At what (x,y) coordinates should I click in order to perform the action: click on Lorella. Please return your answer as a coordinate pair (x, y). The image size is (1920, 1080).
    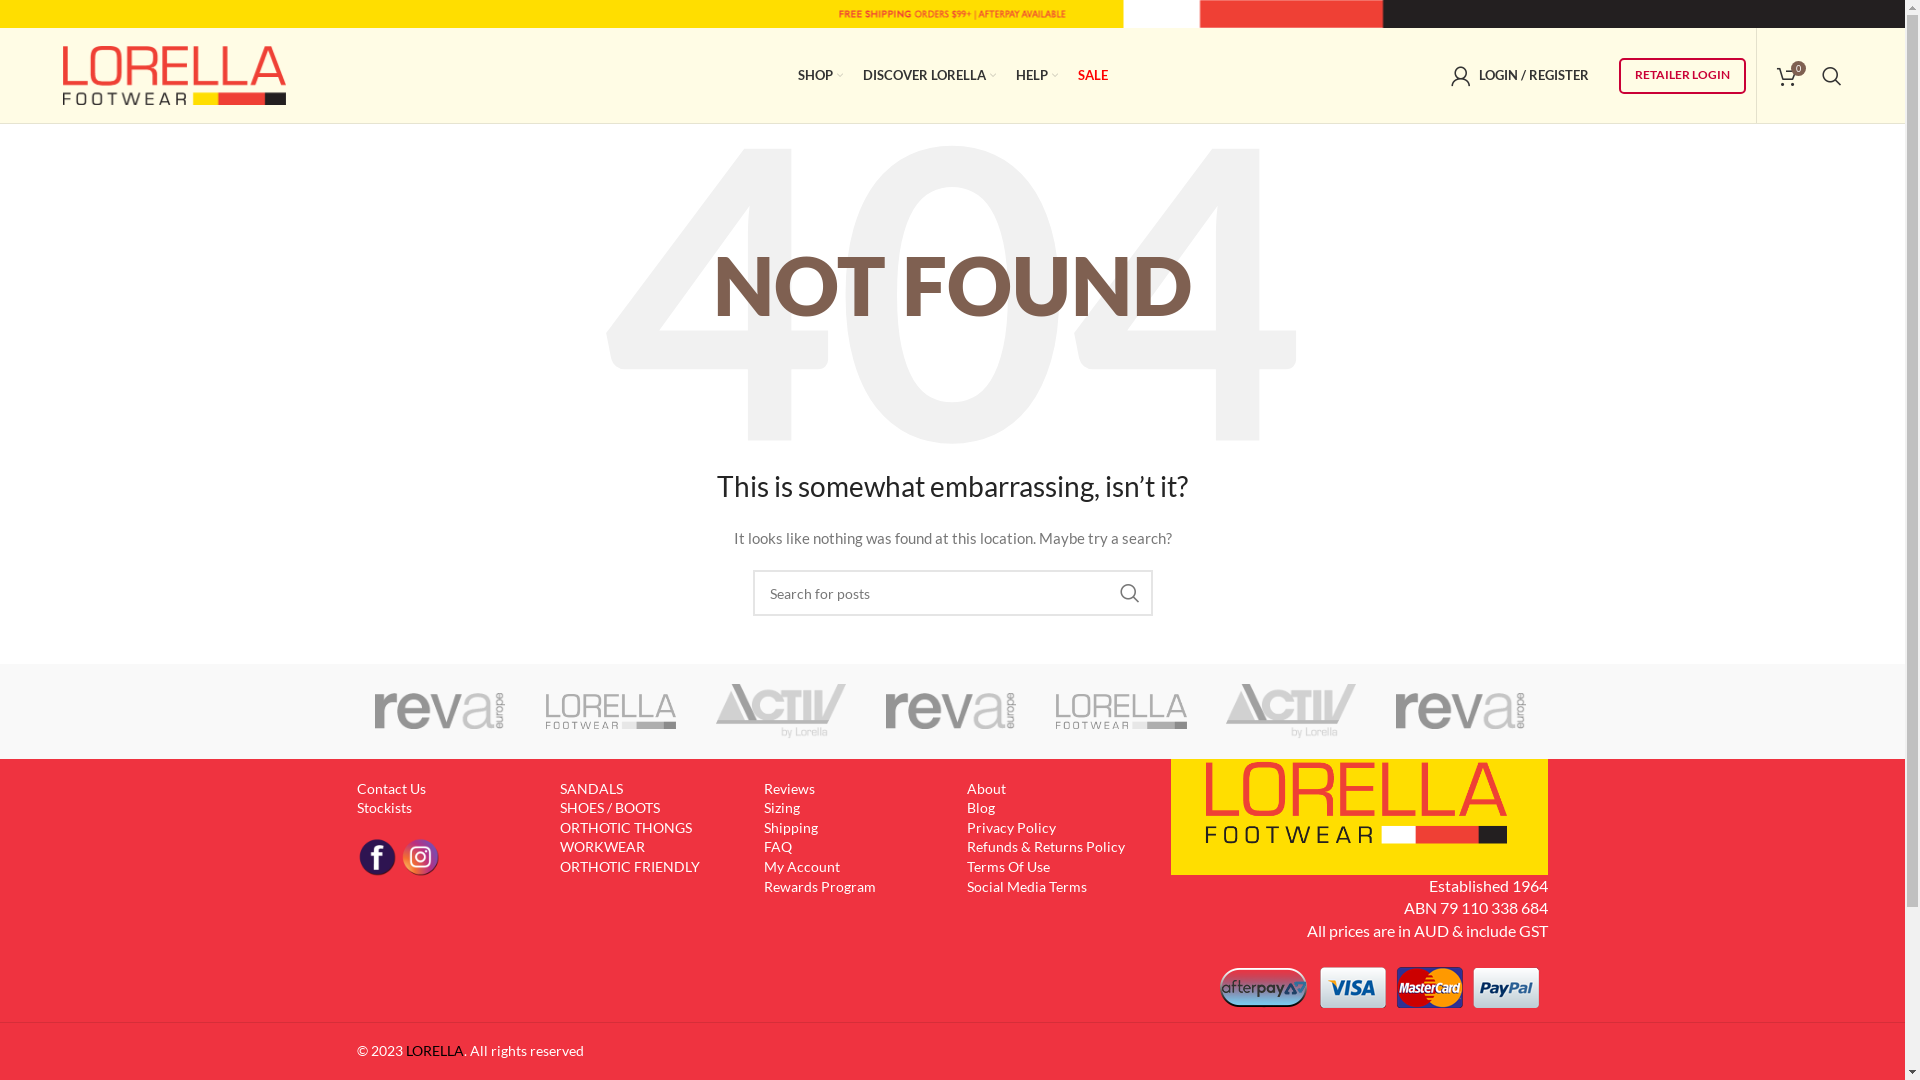
    Looking at the image, I should click on (611, 712).